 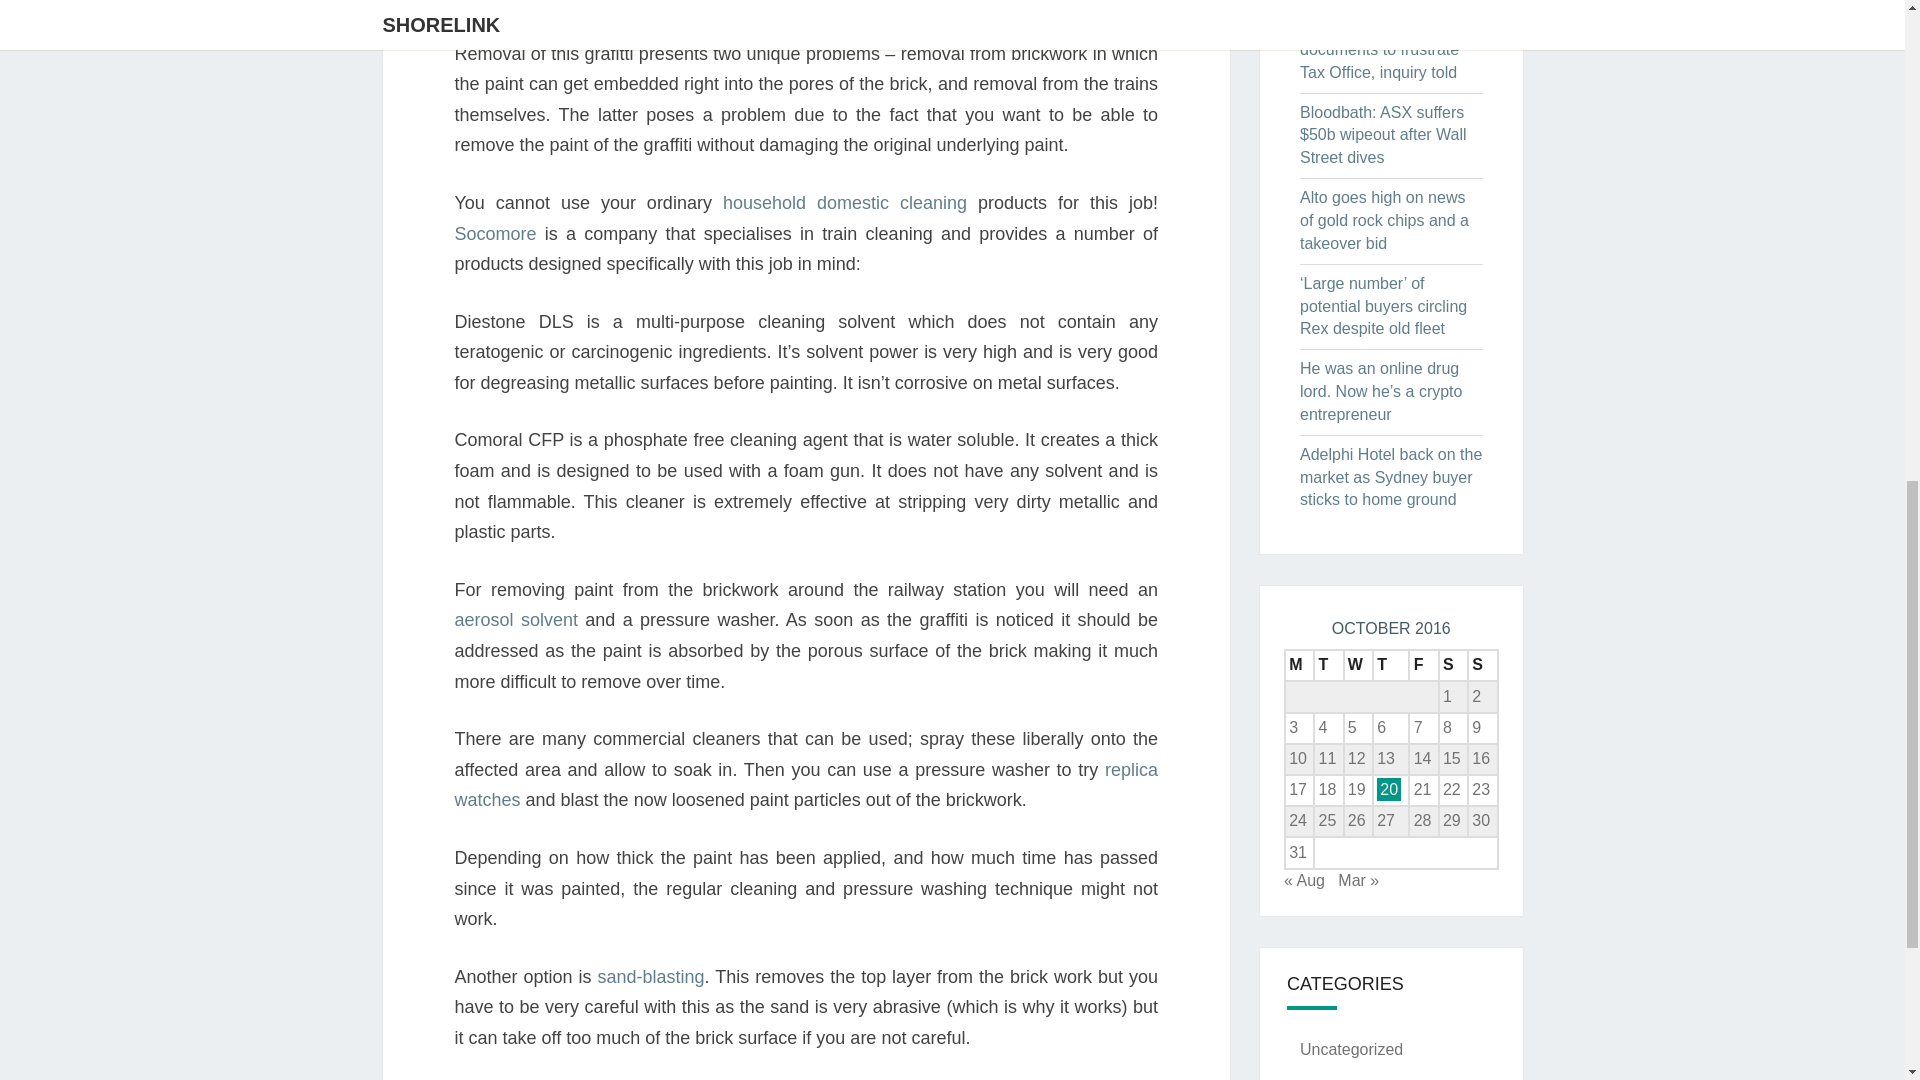 What do you see at coordinates (1453, 666) in the screenshot?
I see `Saturday` at bounding box center [1453, 666].